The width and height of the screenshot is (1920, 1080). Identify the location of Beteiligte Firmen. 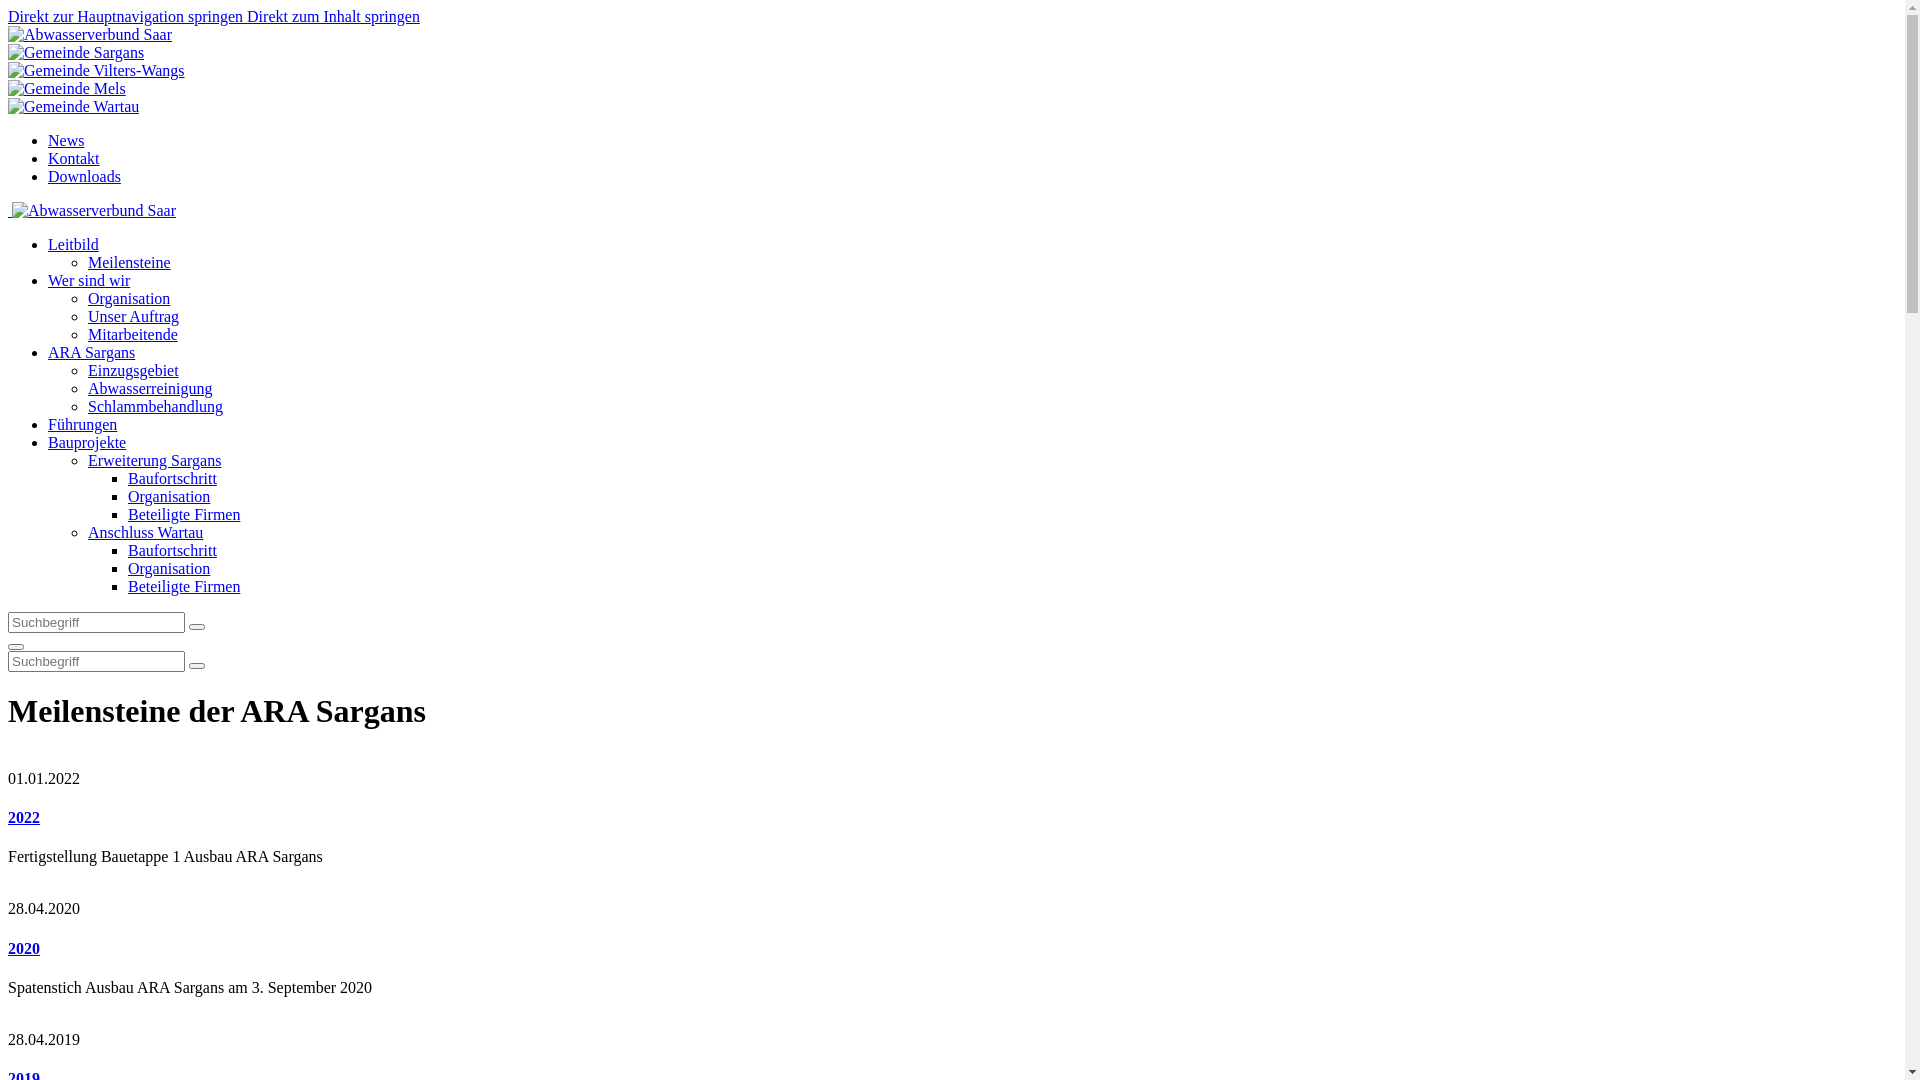
(184, 514).